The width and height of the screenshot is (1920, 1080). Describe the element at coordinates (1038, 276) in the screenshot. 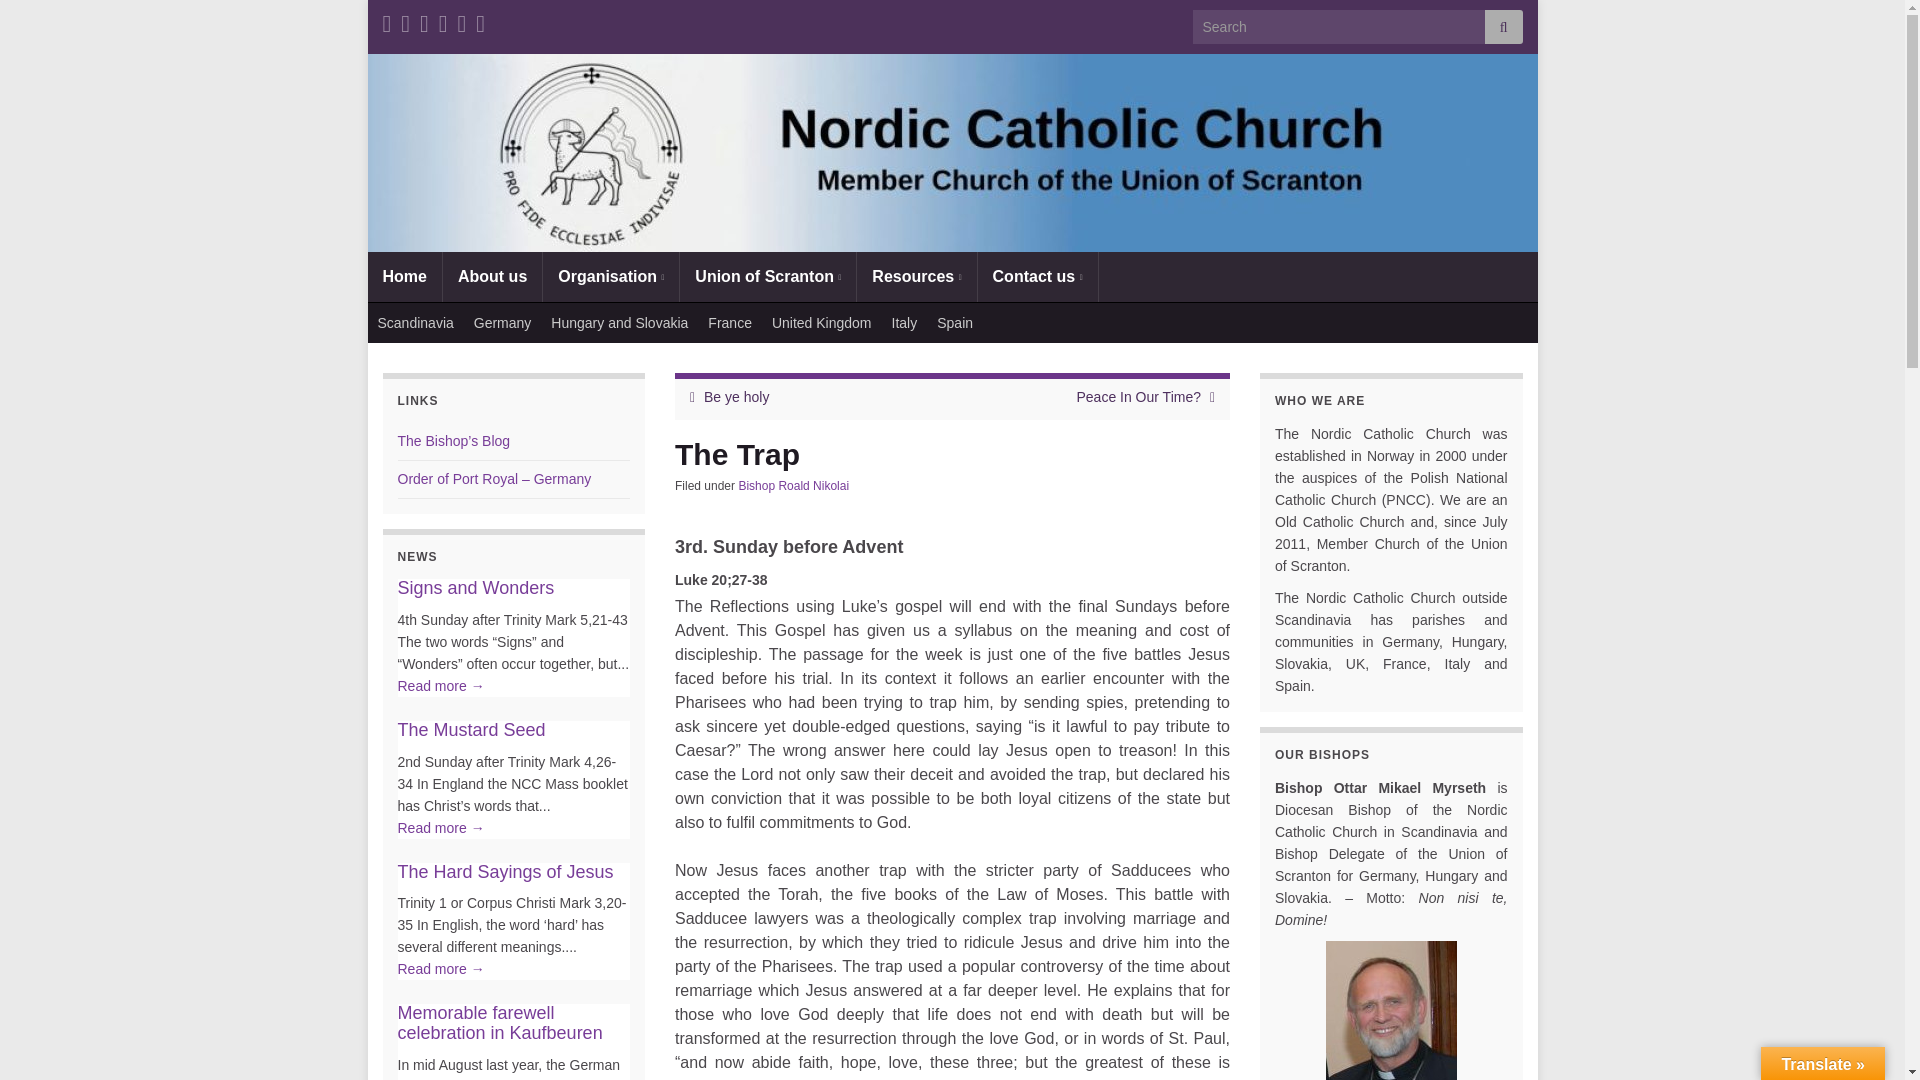

I see `Contact us` at that location.